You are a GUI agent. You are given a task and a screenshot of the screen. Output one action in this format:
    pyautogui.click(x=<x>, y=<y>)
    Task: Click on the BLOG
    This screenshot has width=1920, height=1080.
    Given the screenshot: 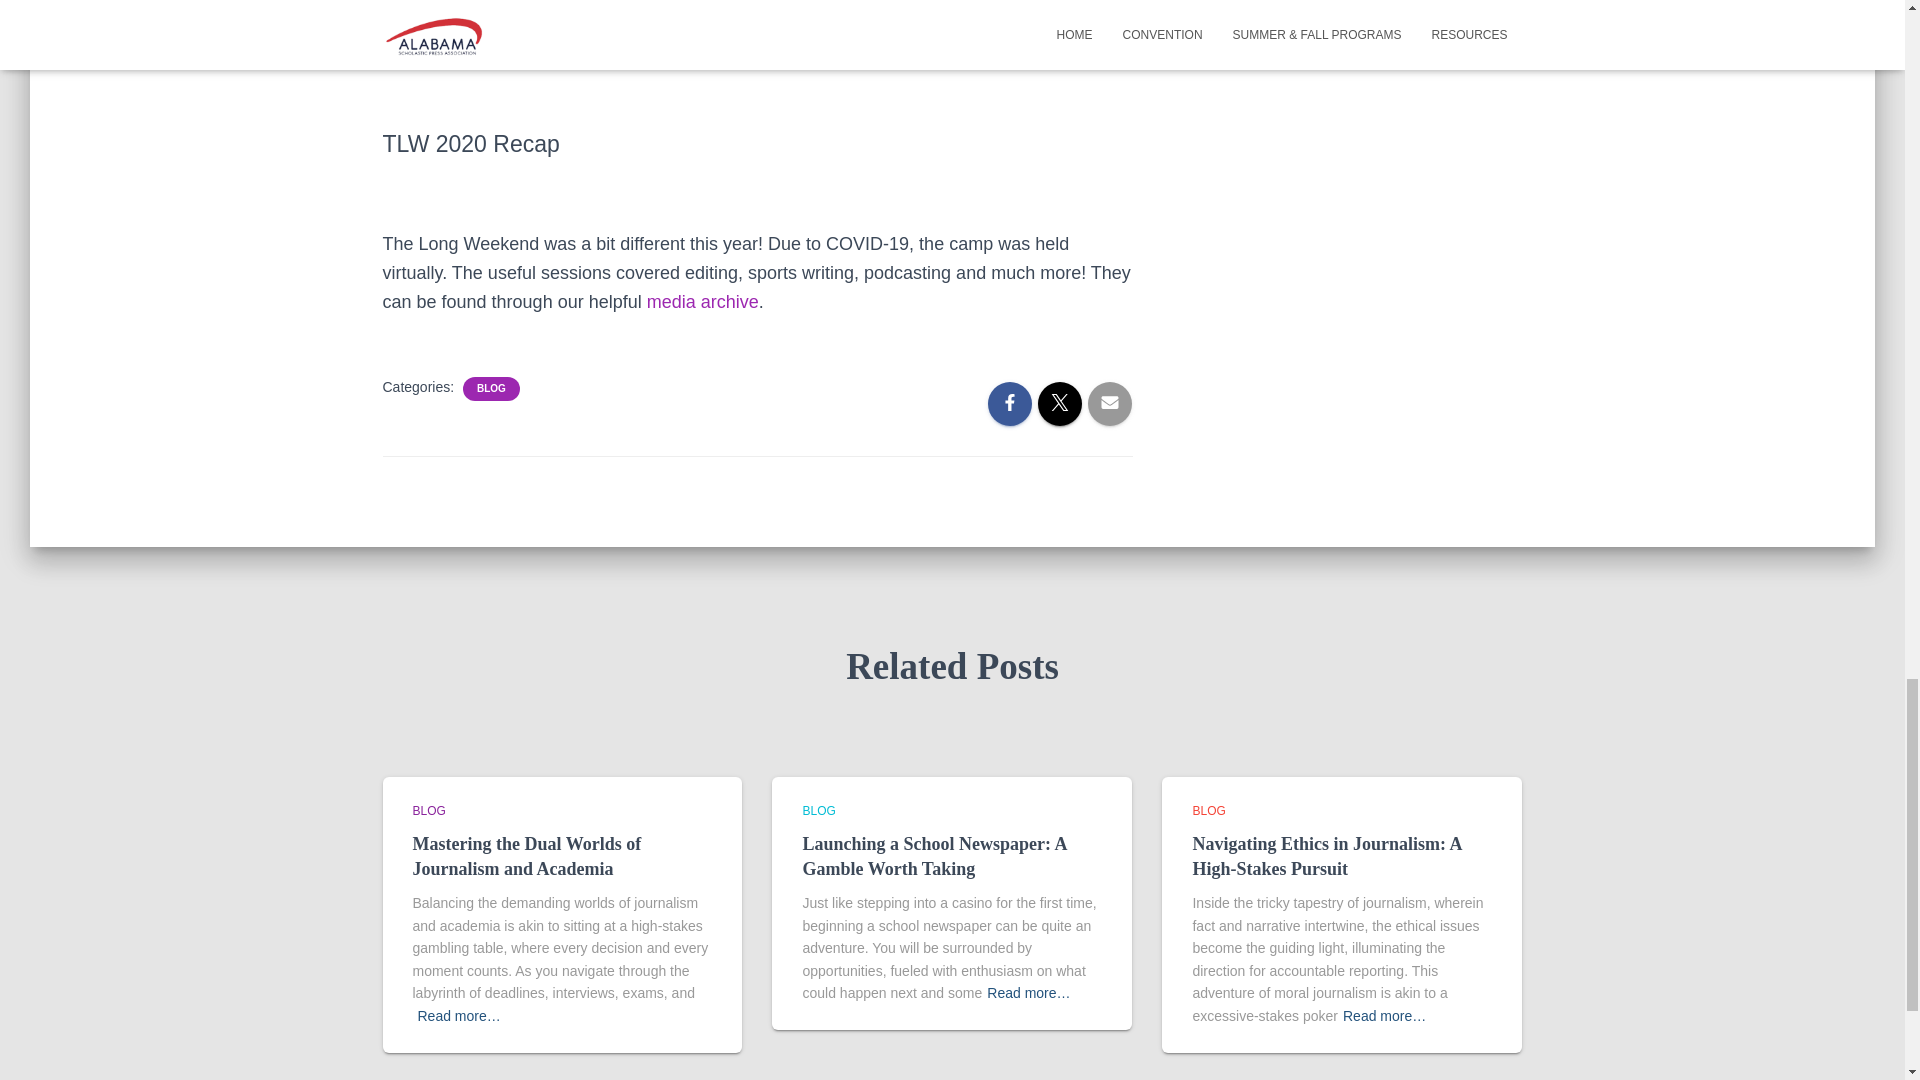 What is the action you would take?
    pyautogui.click(x=1208, y=810)
    